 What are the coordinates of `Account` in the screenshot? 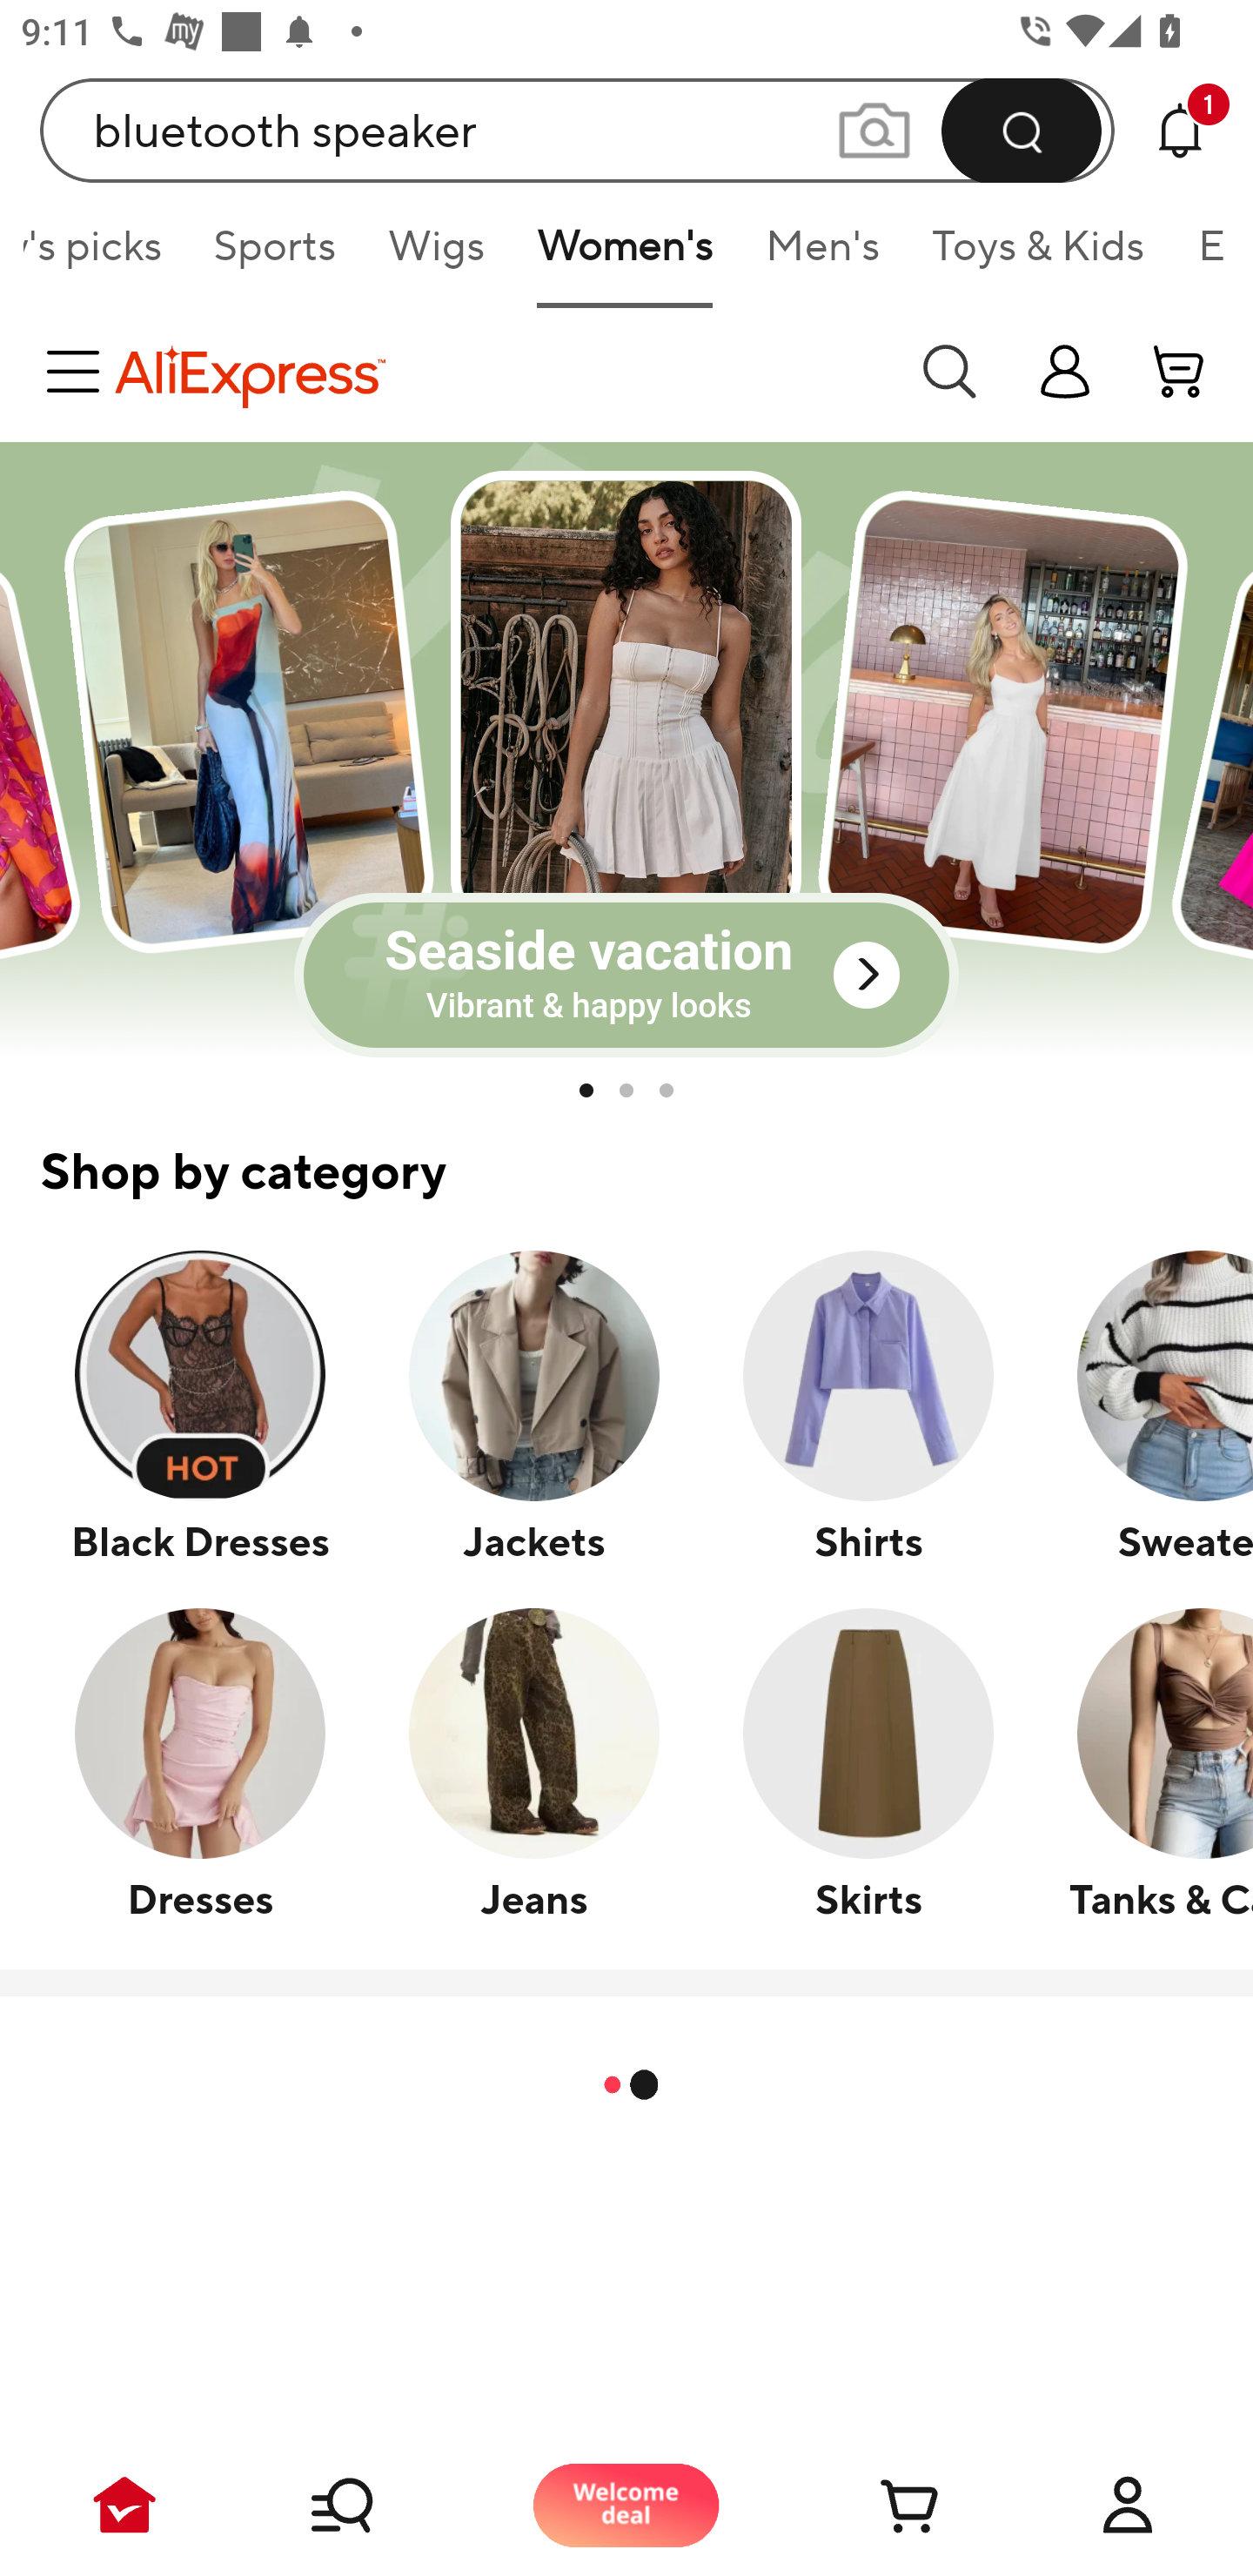 It's located at (1128, 2505).